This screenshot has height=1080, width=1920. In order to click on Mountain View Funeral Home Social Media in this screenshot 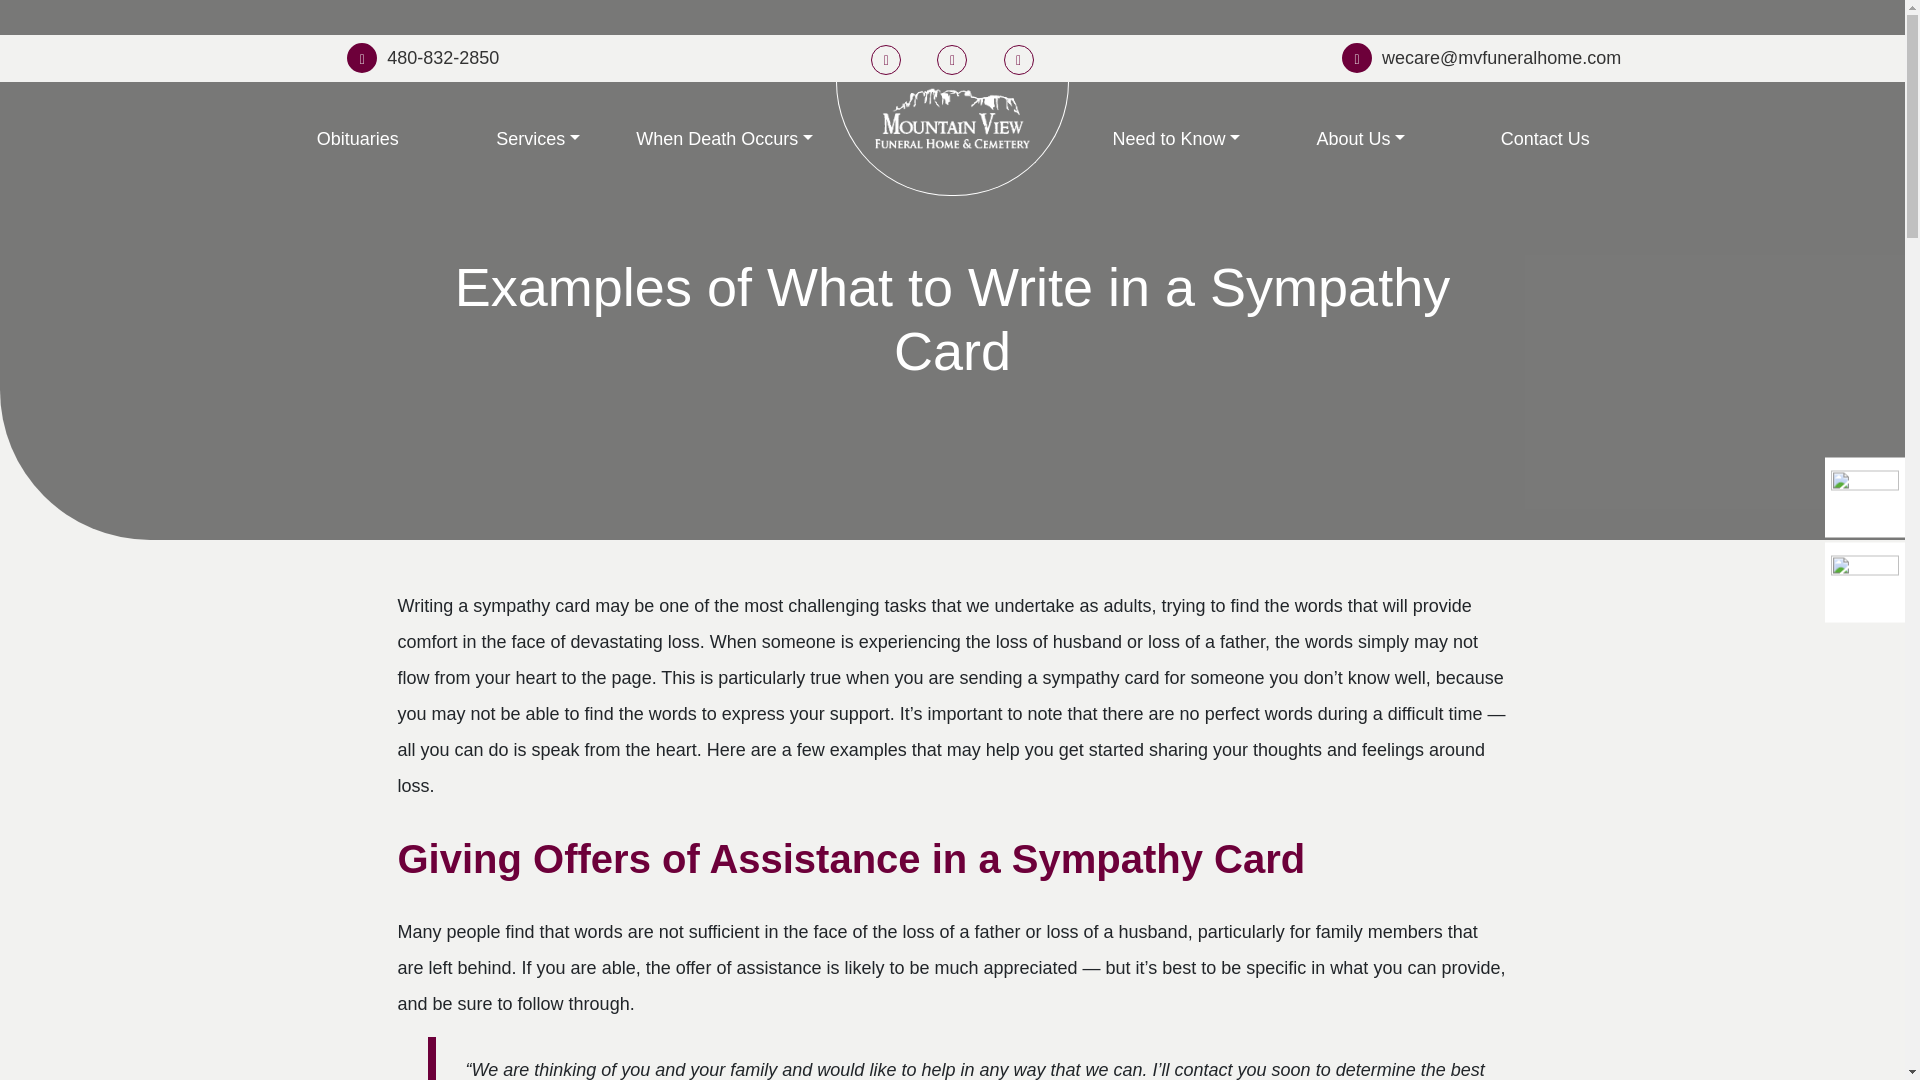, I will do `click(1019, 58)`.